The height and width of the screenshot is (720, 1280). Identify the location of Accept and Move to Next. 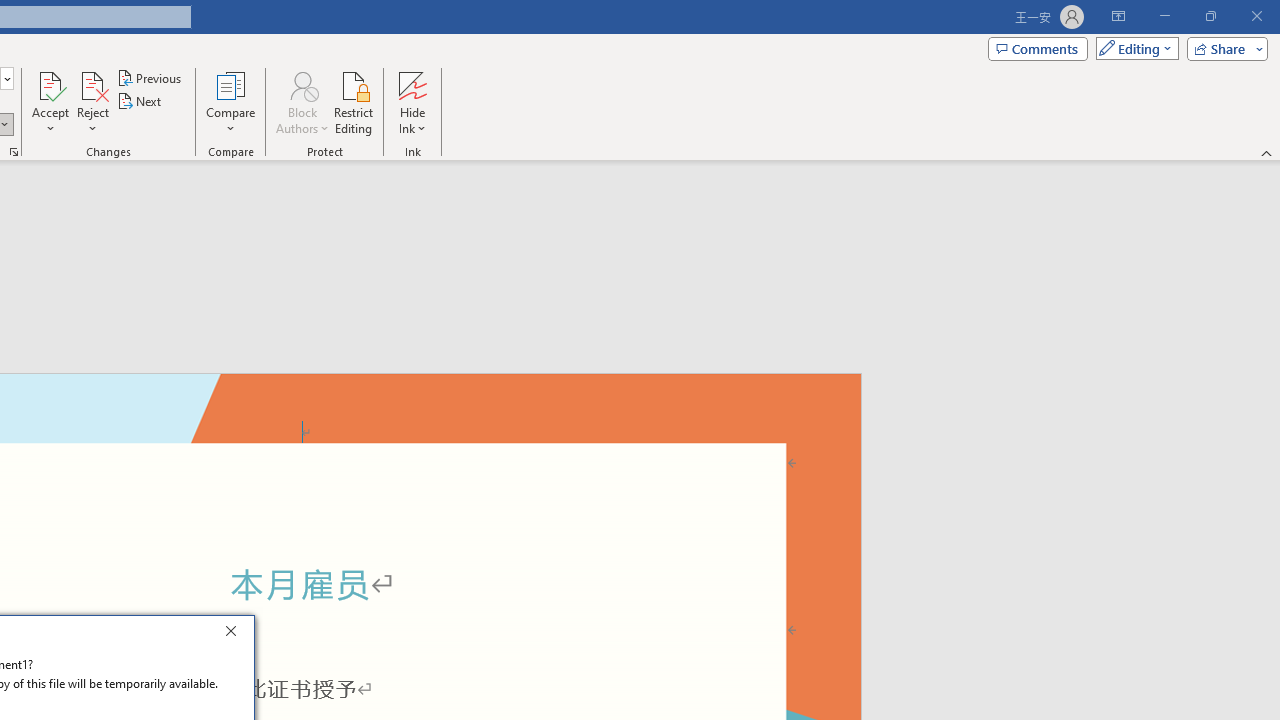
(50, 84).